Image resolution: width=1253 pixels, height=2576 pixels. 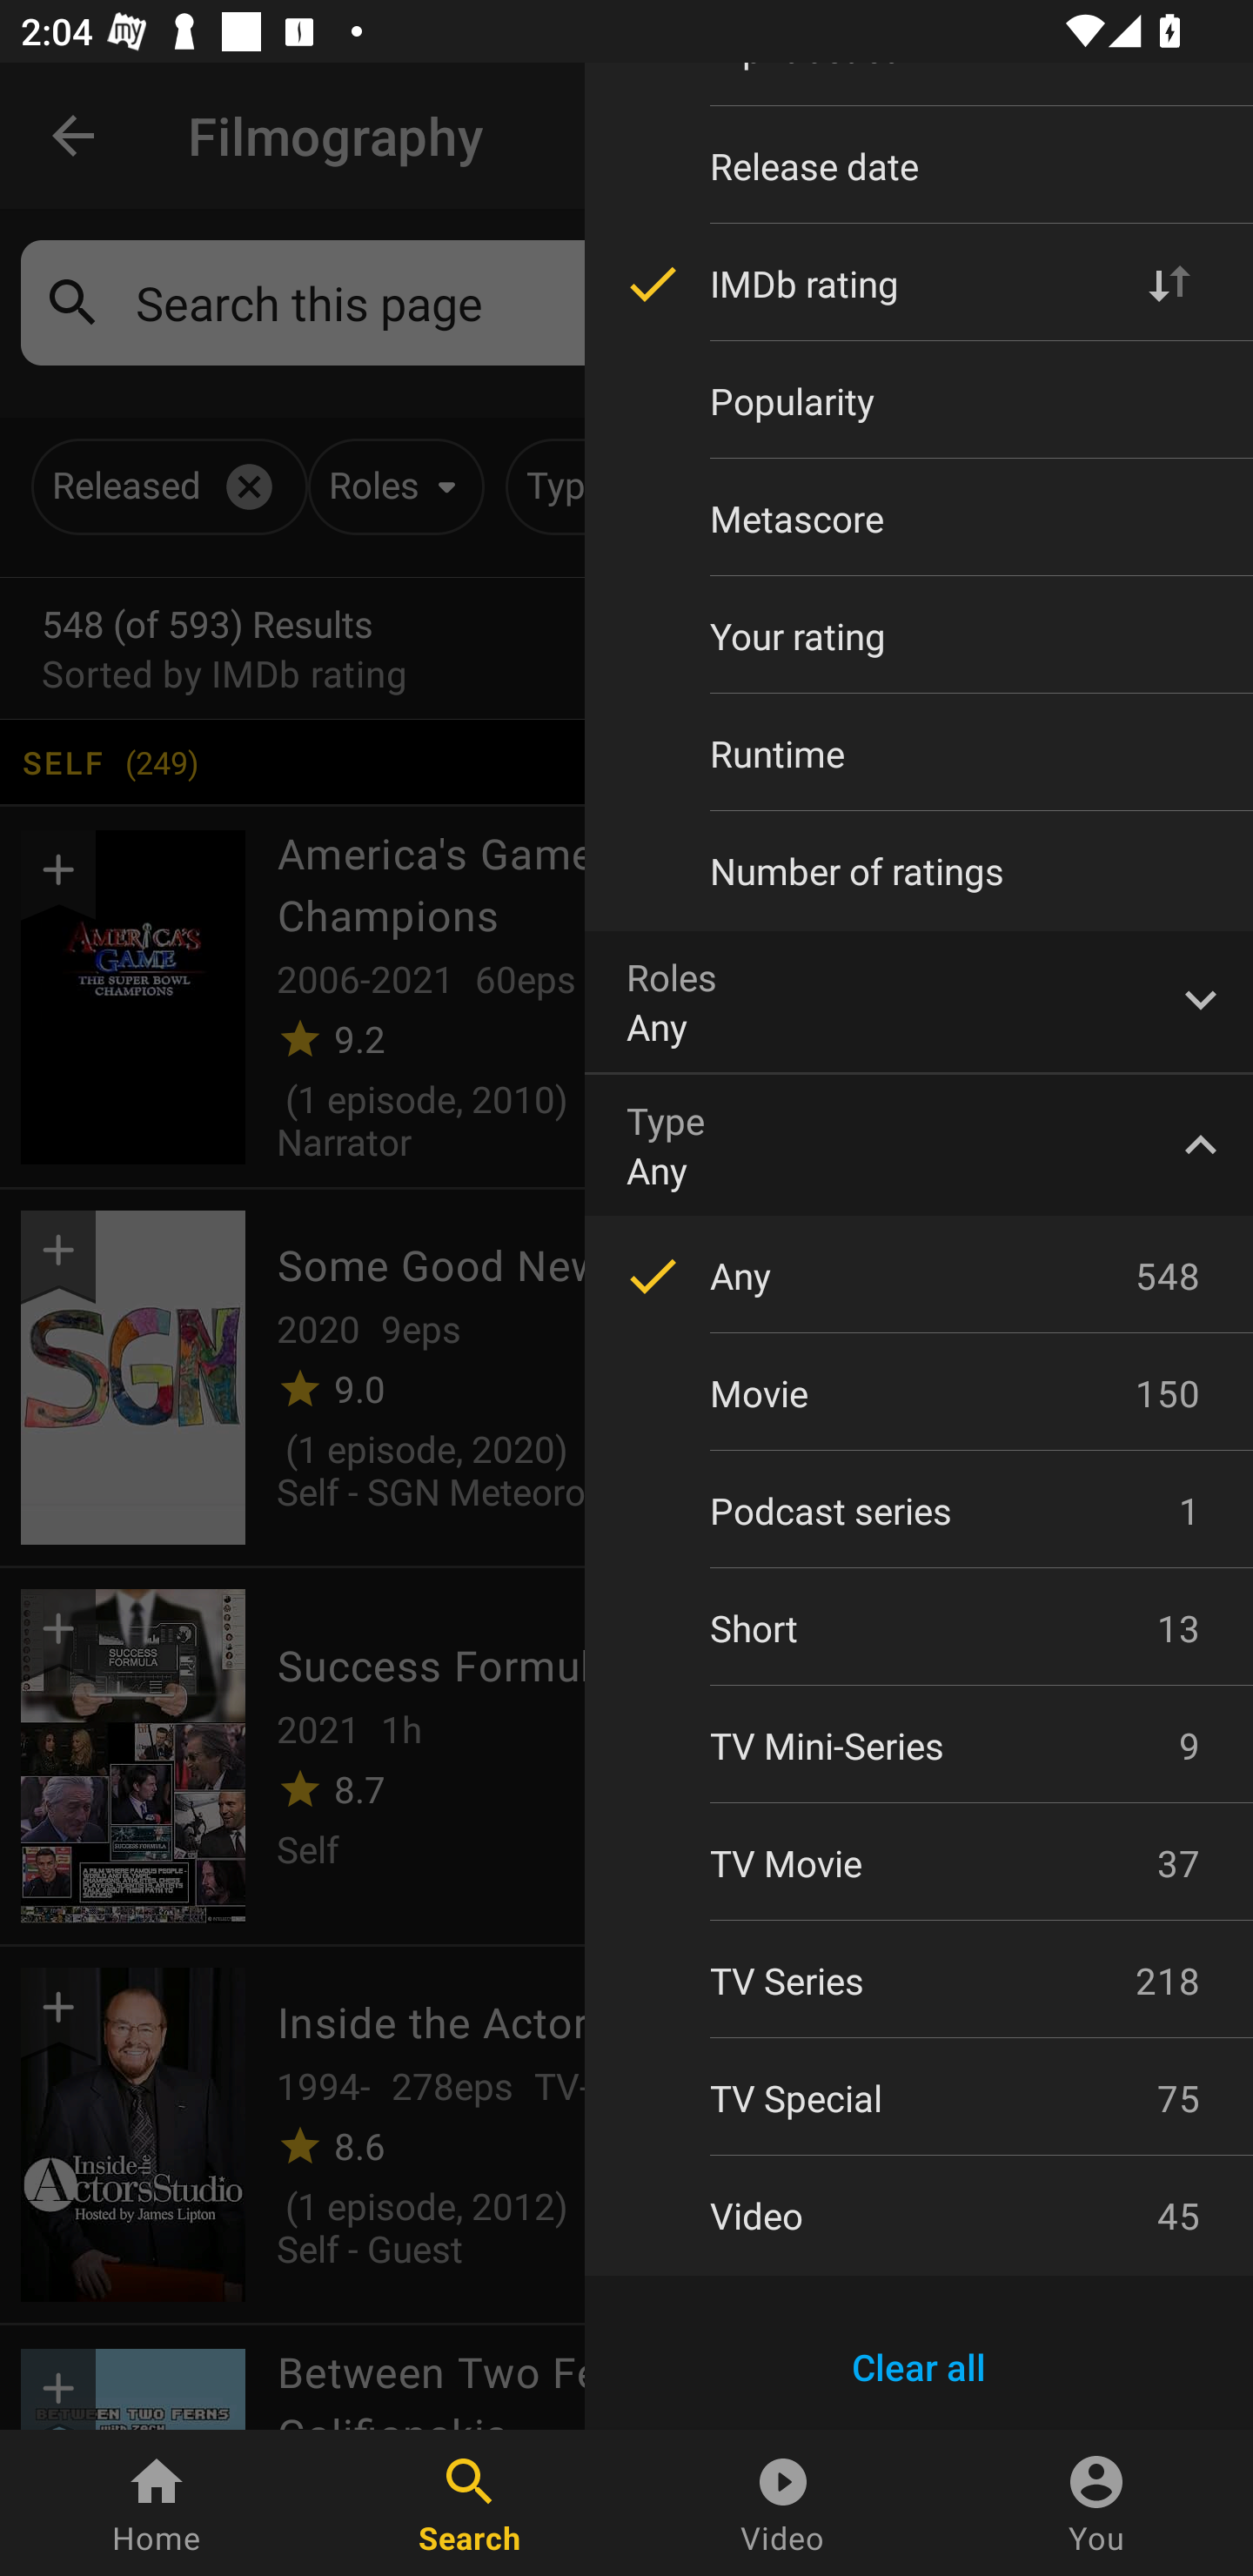 What do you see at coordinates (919, 1863) in the screenshot?
I see `TV Movie 37` at bounding box center [919, 1863].